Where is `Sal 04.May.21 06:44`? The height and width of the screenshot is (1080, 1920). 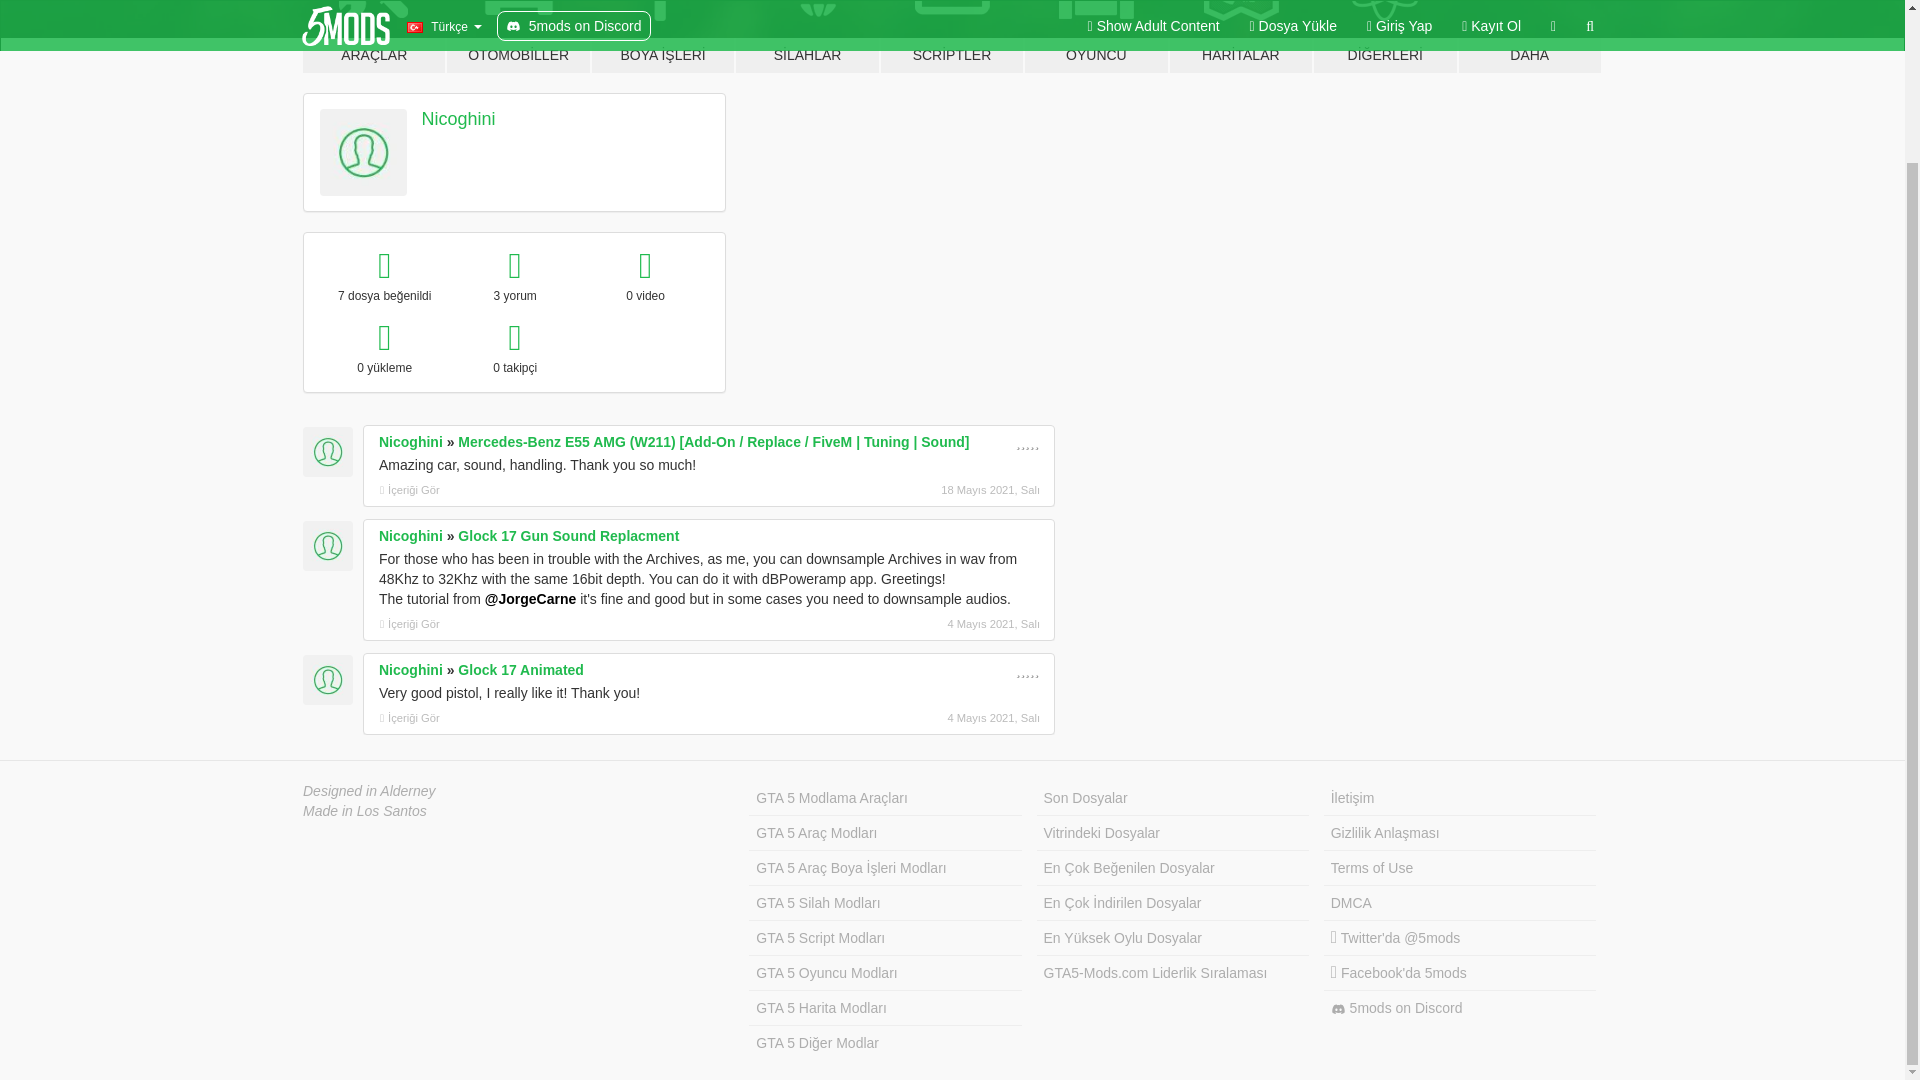 Sal 04.May.21 06:44 is located at coordinates (934, 623).